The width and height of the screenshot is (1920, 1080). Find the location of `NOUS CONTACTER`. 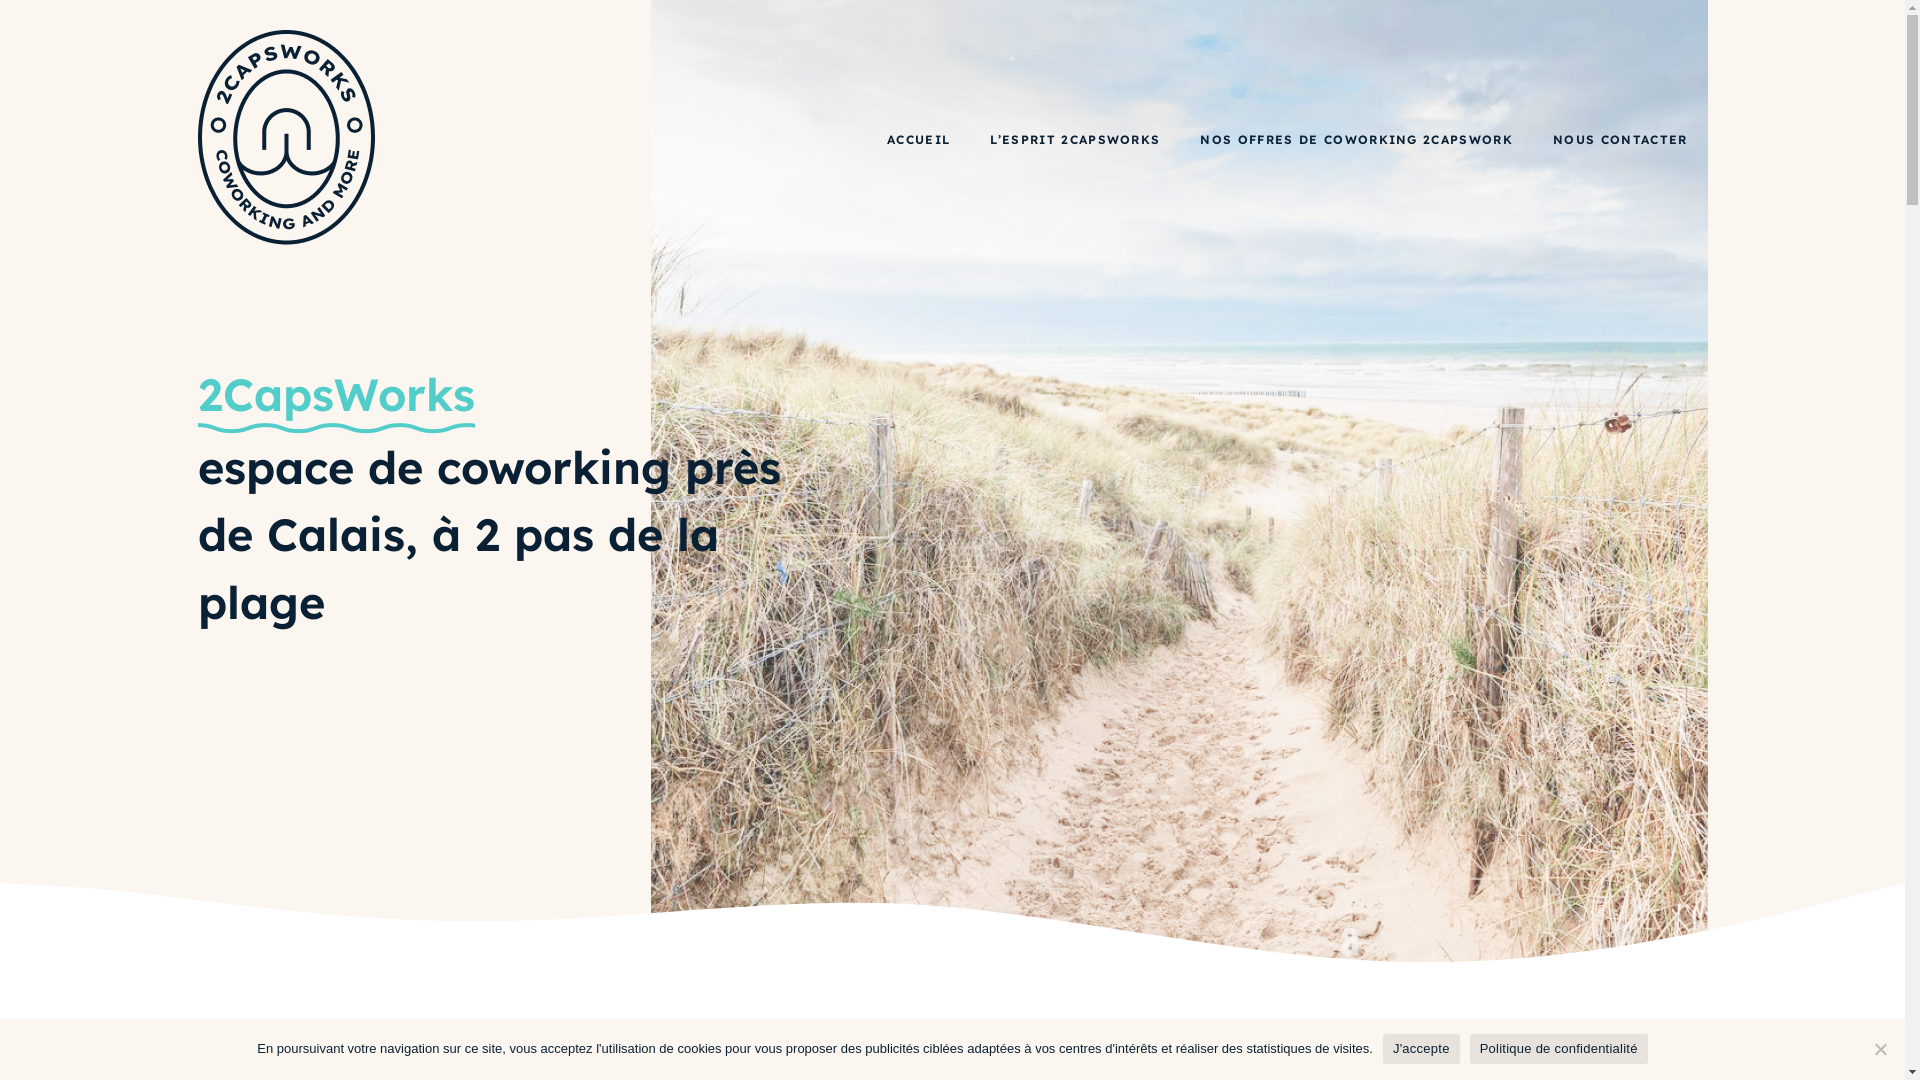

NOUS CONTACTER is located at coordinates (1620, 140).